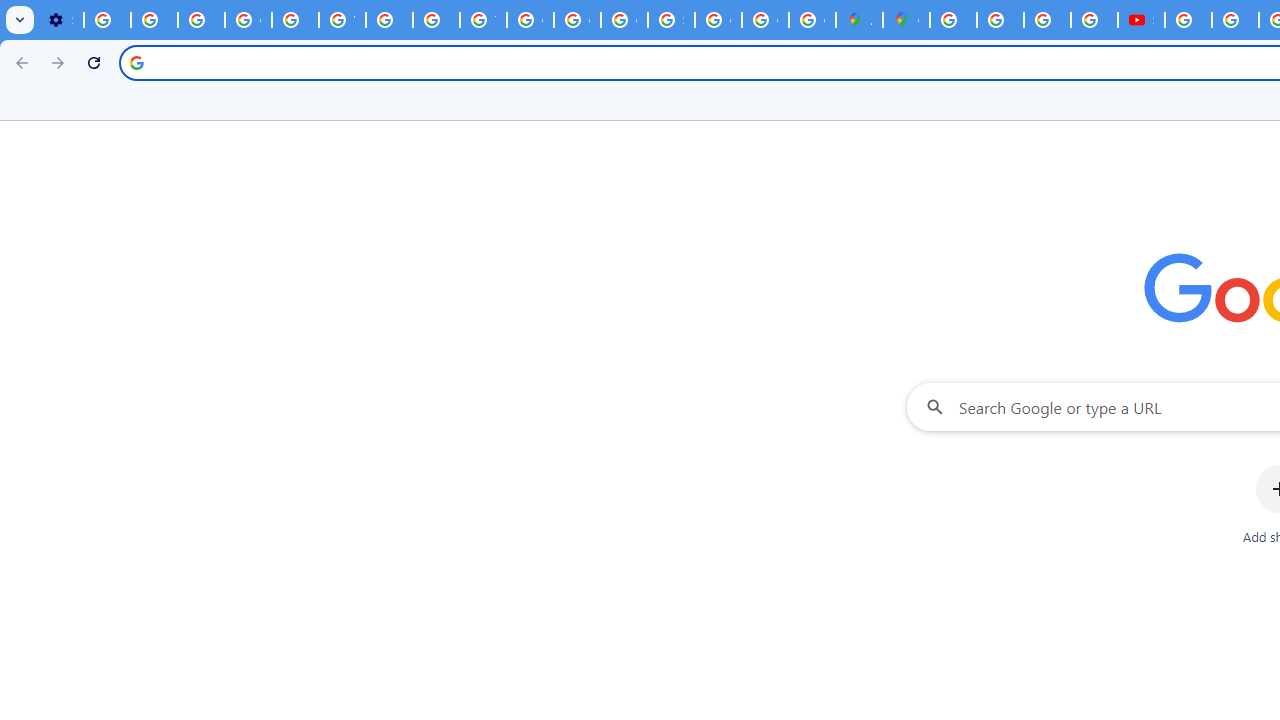 The width and height of the screenshot is (1280, 720). I want to click on Privacy Help Center - Policies Help, so click(436, 20).